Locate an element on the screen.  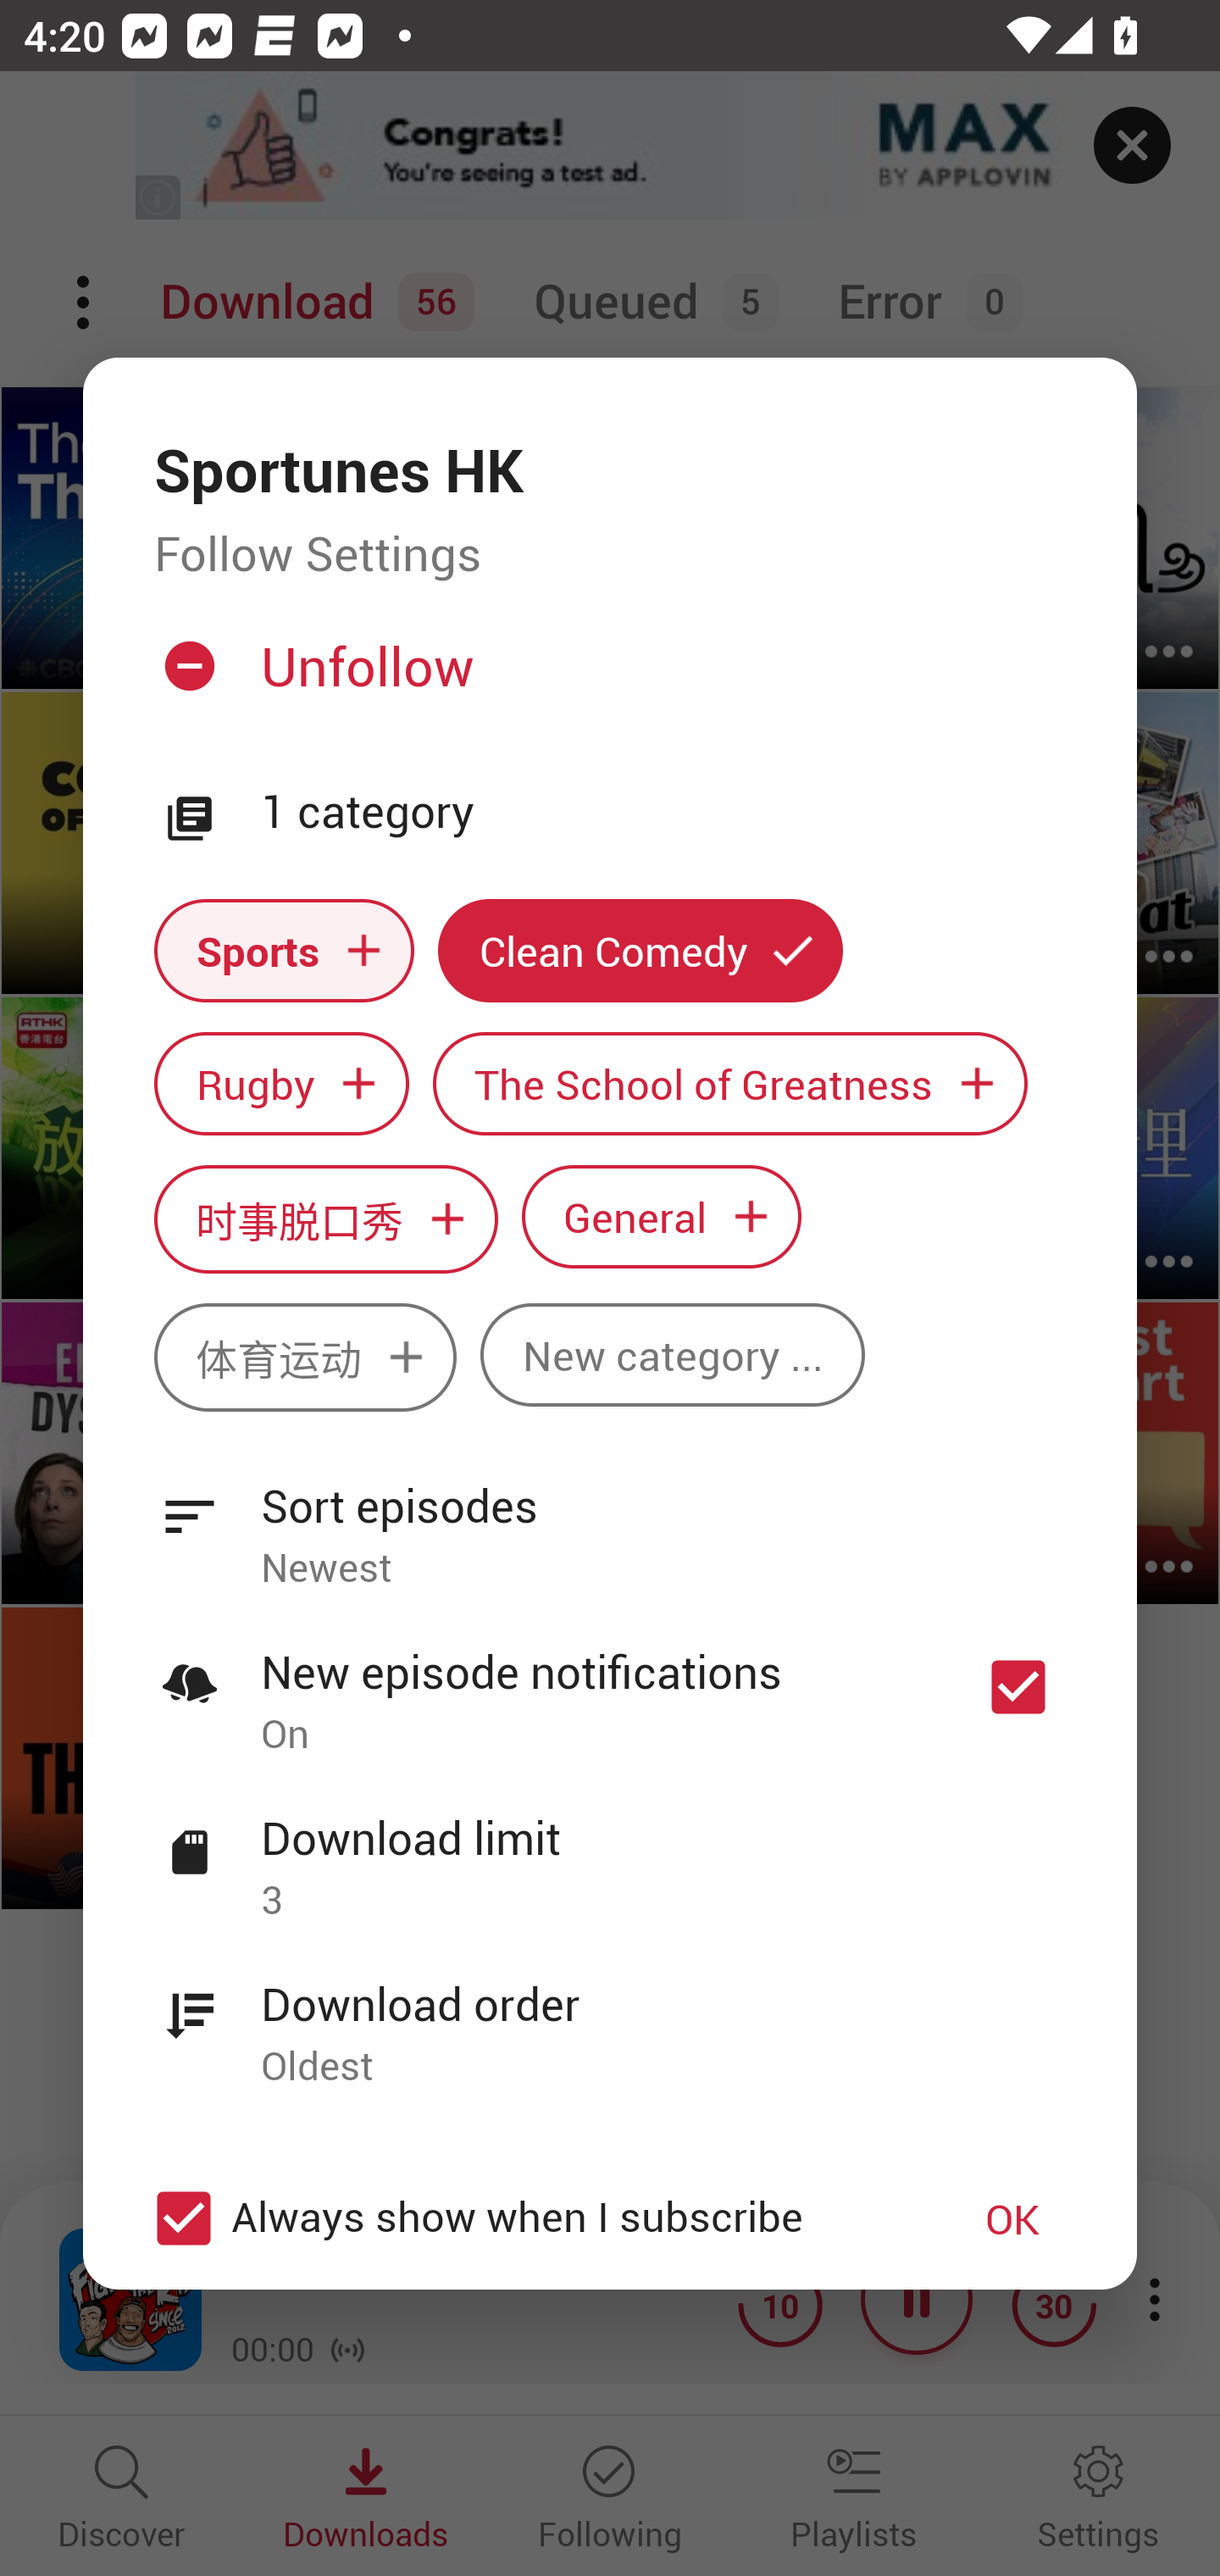
Sports is located at coordinates (284, 950).